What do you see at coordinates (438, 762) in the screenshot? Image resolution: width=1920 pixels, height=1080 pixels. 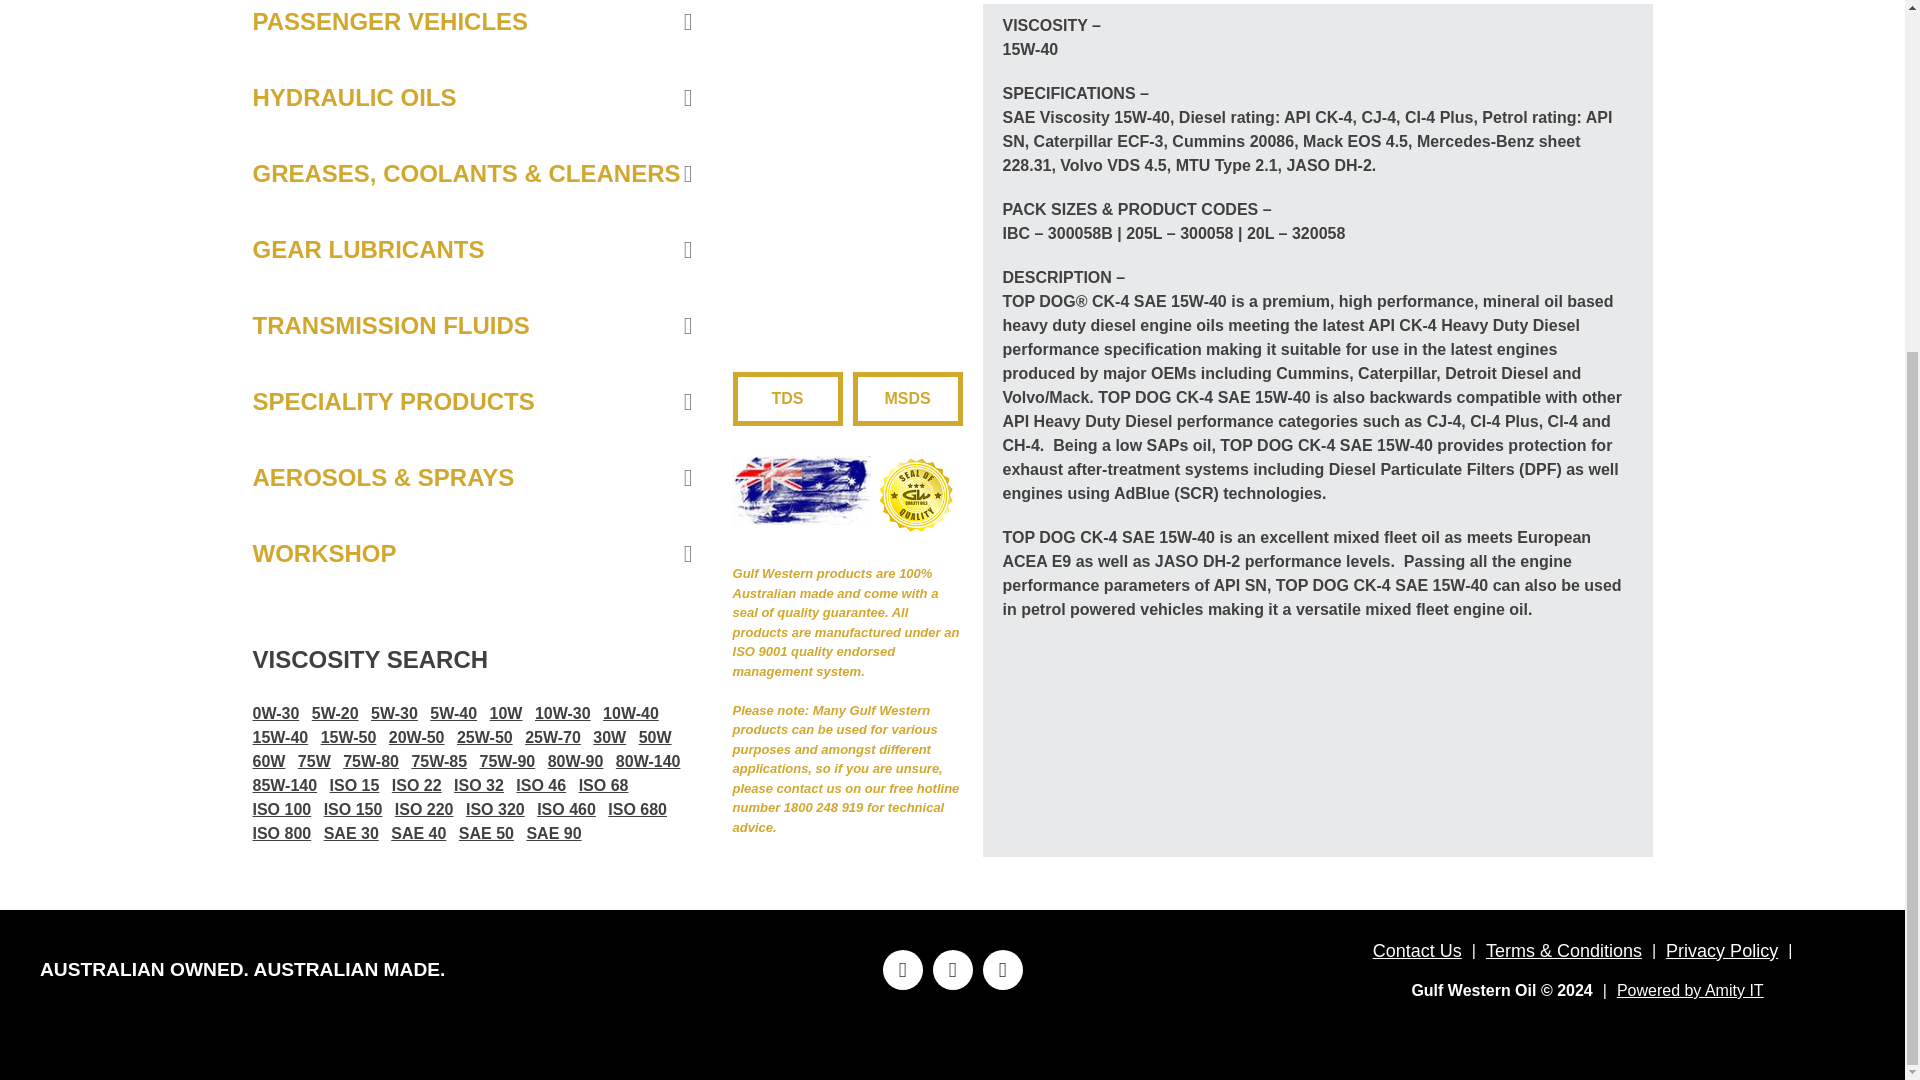 I see `75W-85` at bounding box center [438, 762].